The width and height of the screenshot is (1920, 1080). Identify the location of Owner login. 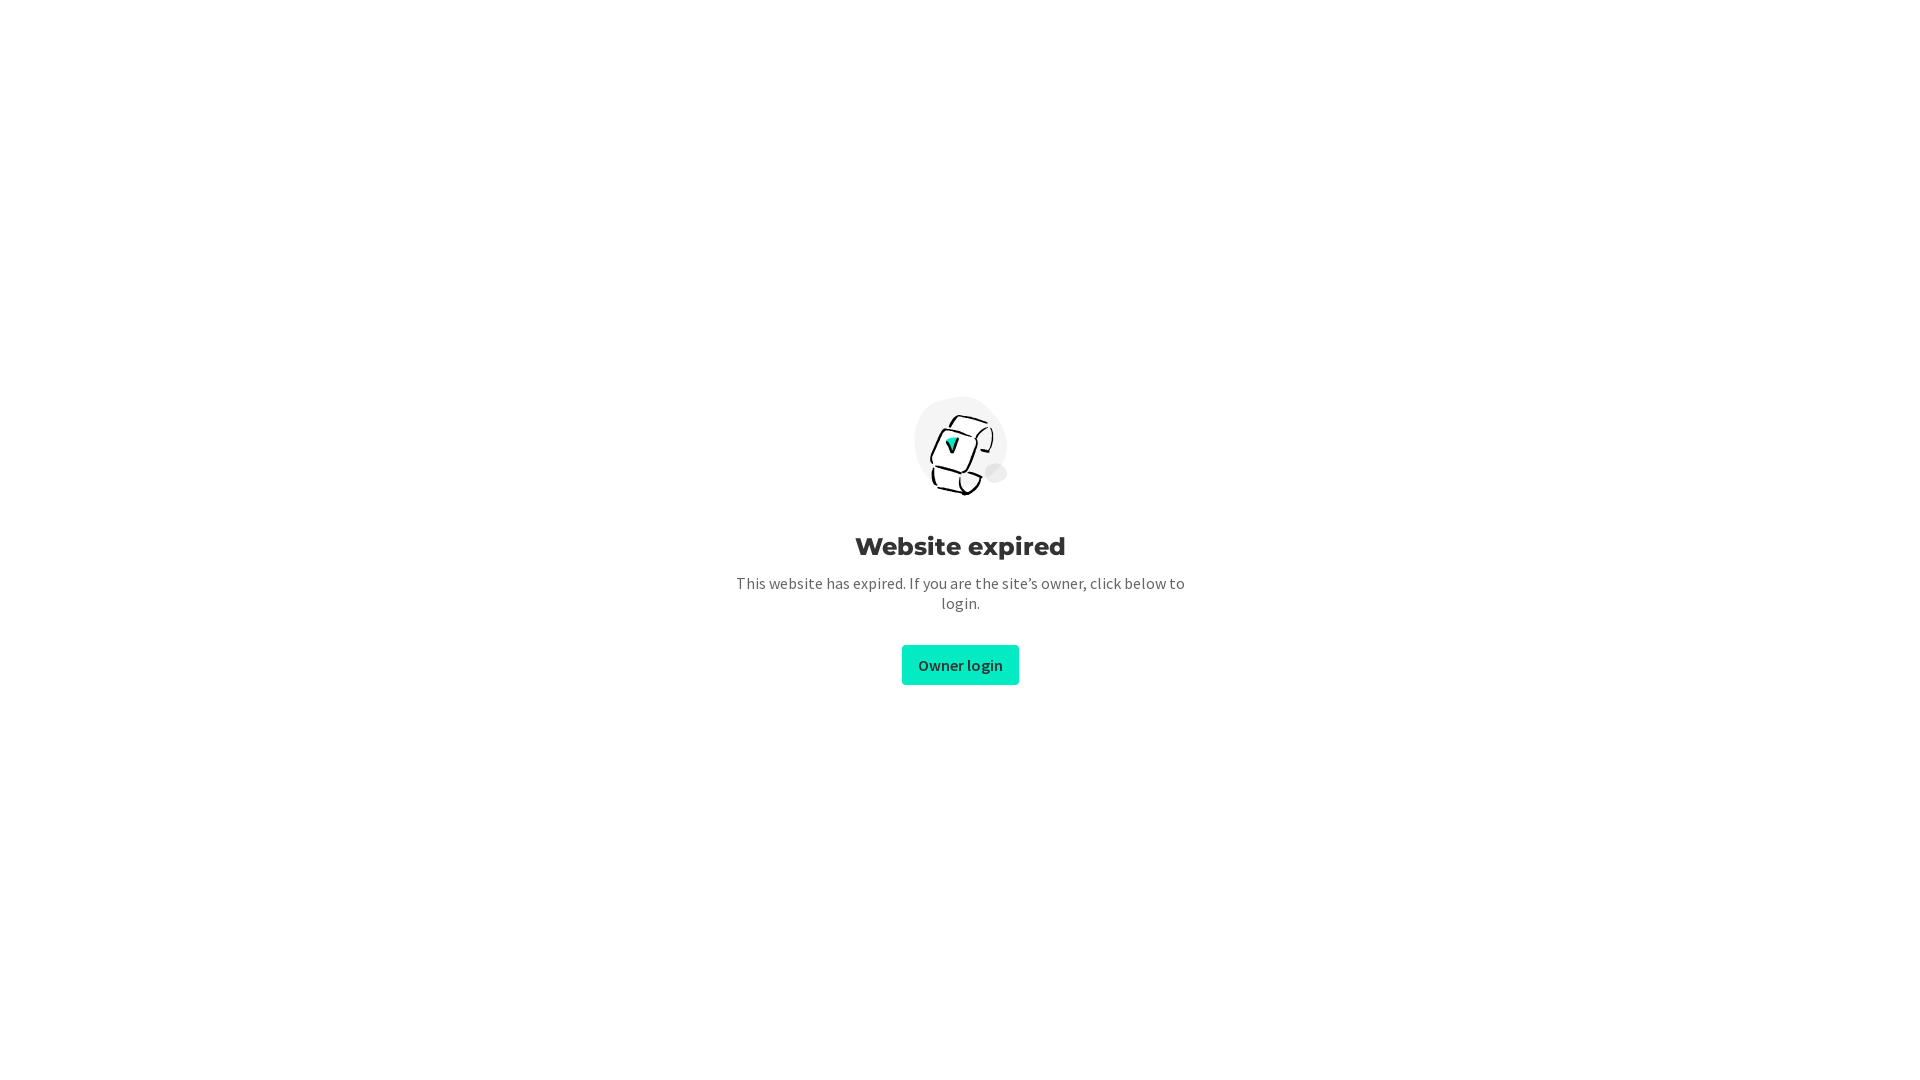
(960, 665).